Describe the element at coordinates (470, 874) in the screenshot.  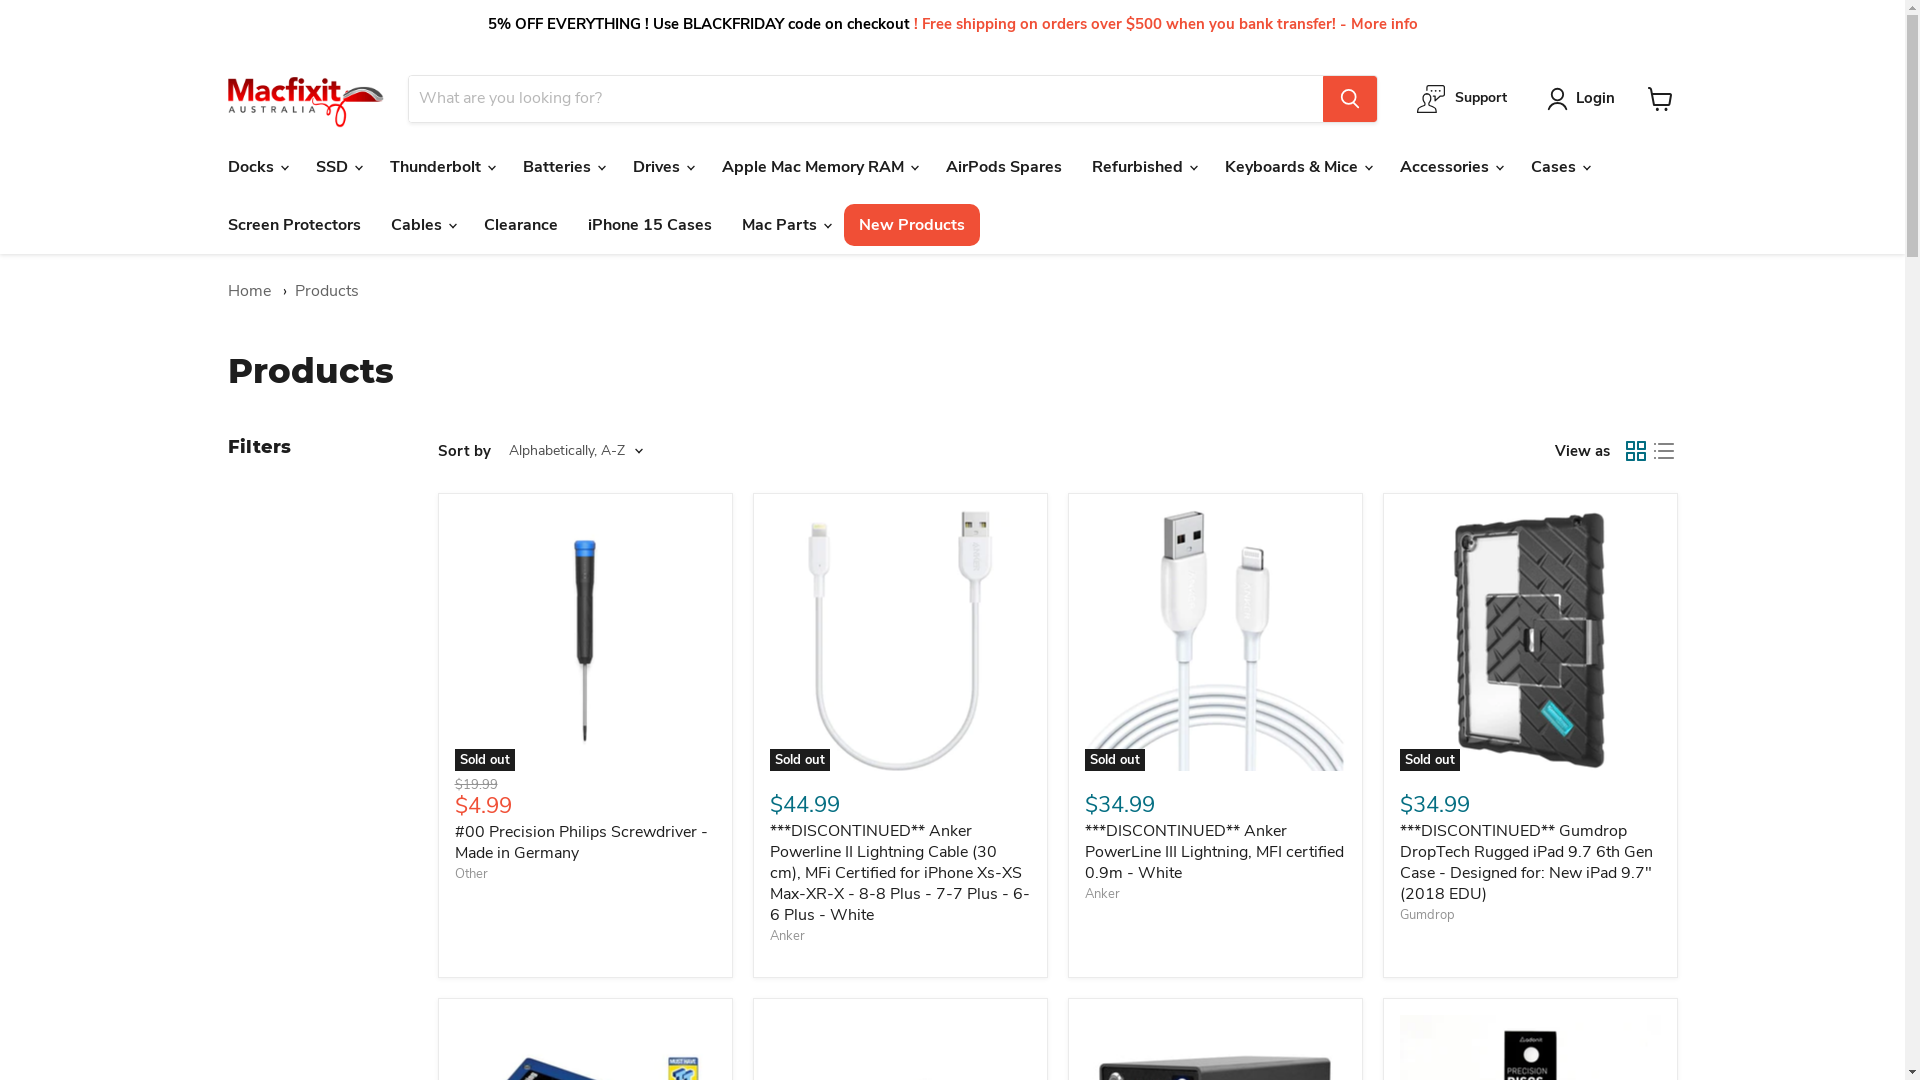
I see `Other` at that location.